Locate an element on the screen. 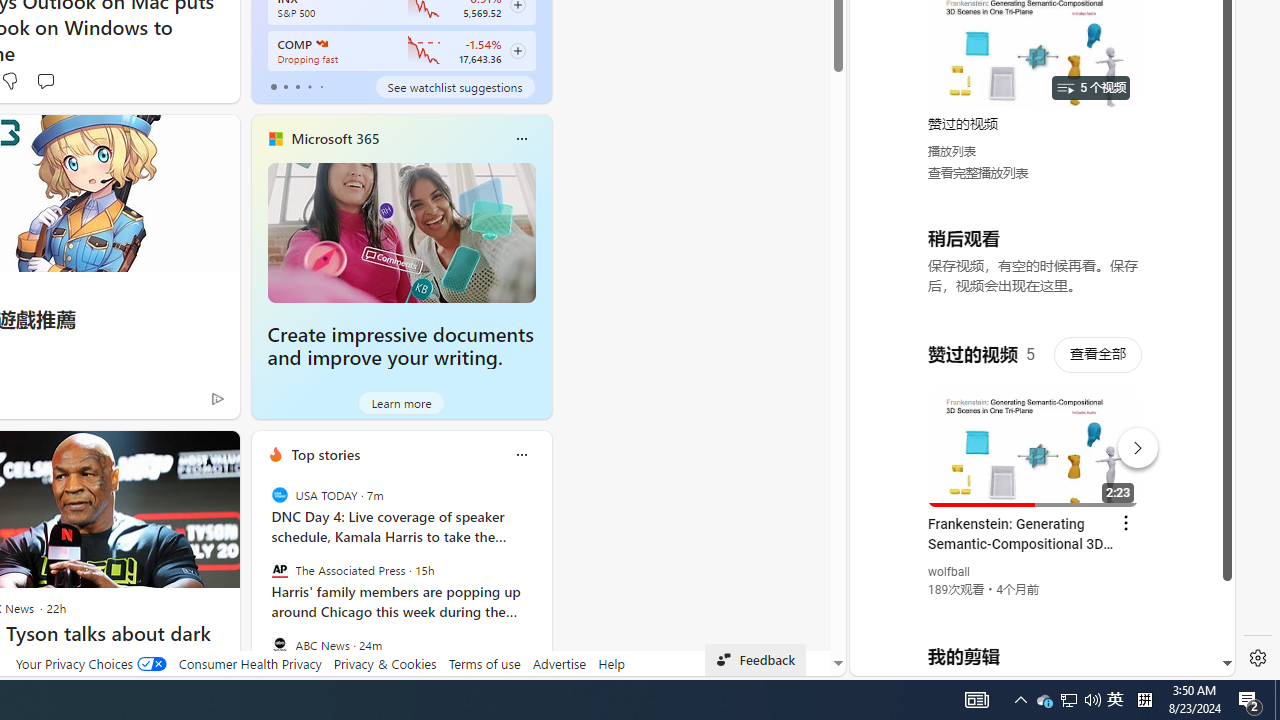 The width and height of the screenshot is (1280, 720). Click to scroll right is located at coordinates (1196, 84).